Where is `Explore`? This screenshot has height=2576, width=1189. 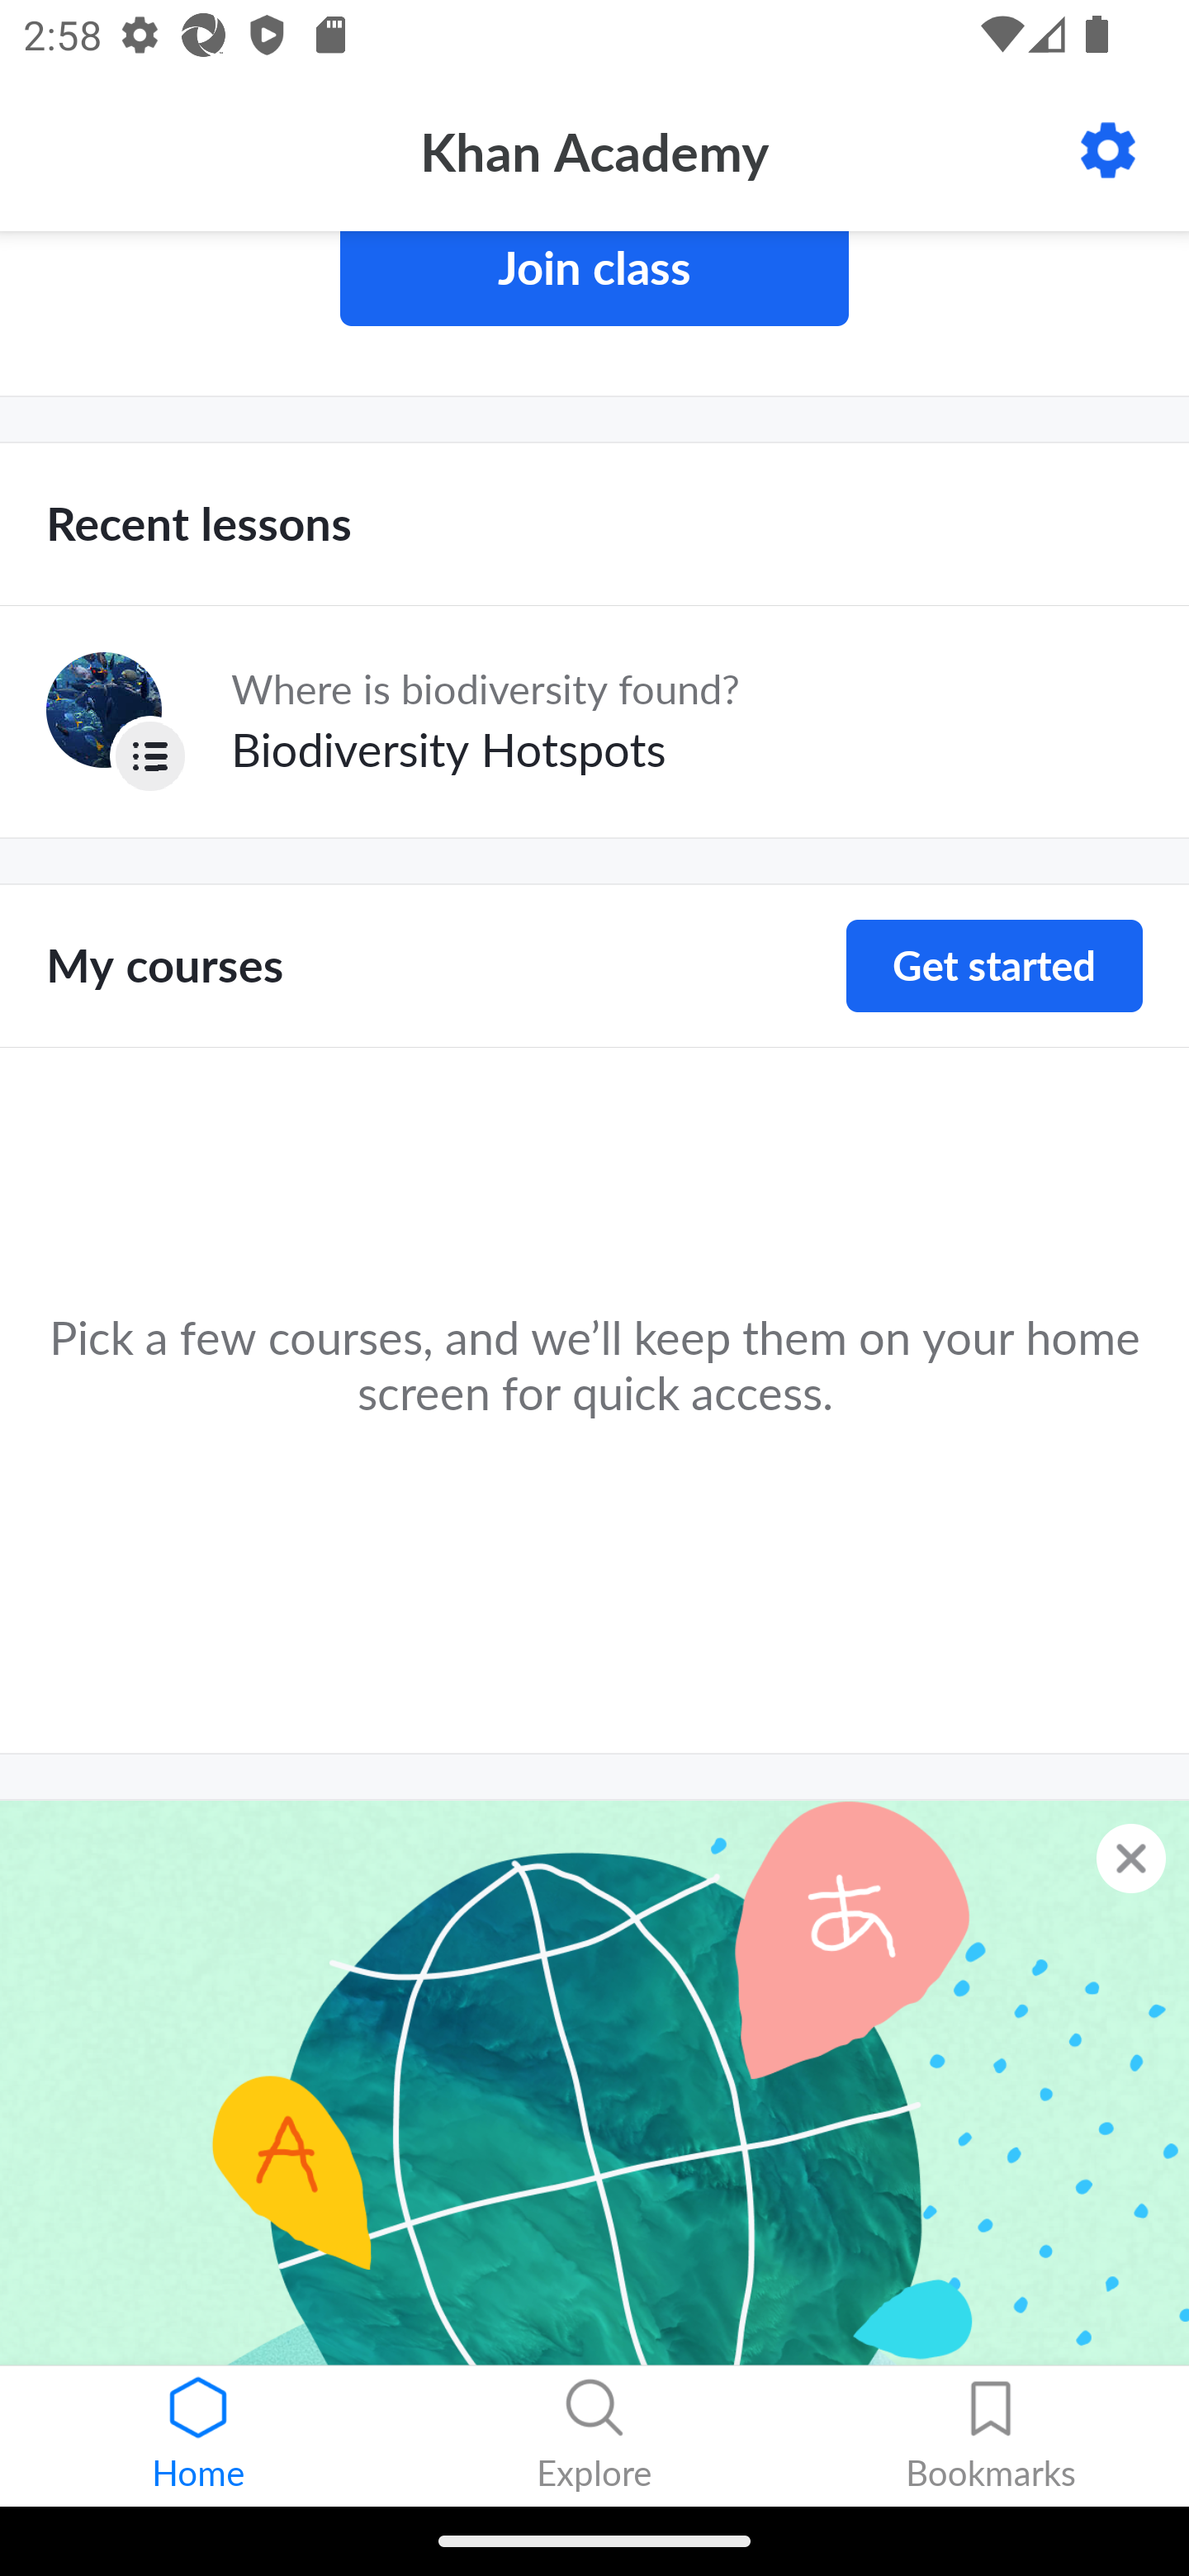
Explore is located at coordinates (594, 2436).